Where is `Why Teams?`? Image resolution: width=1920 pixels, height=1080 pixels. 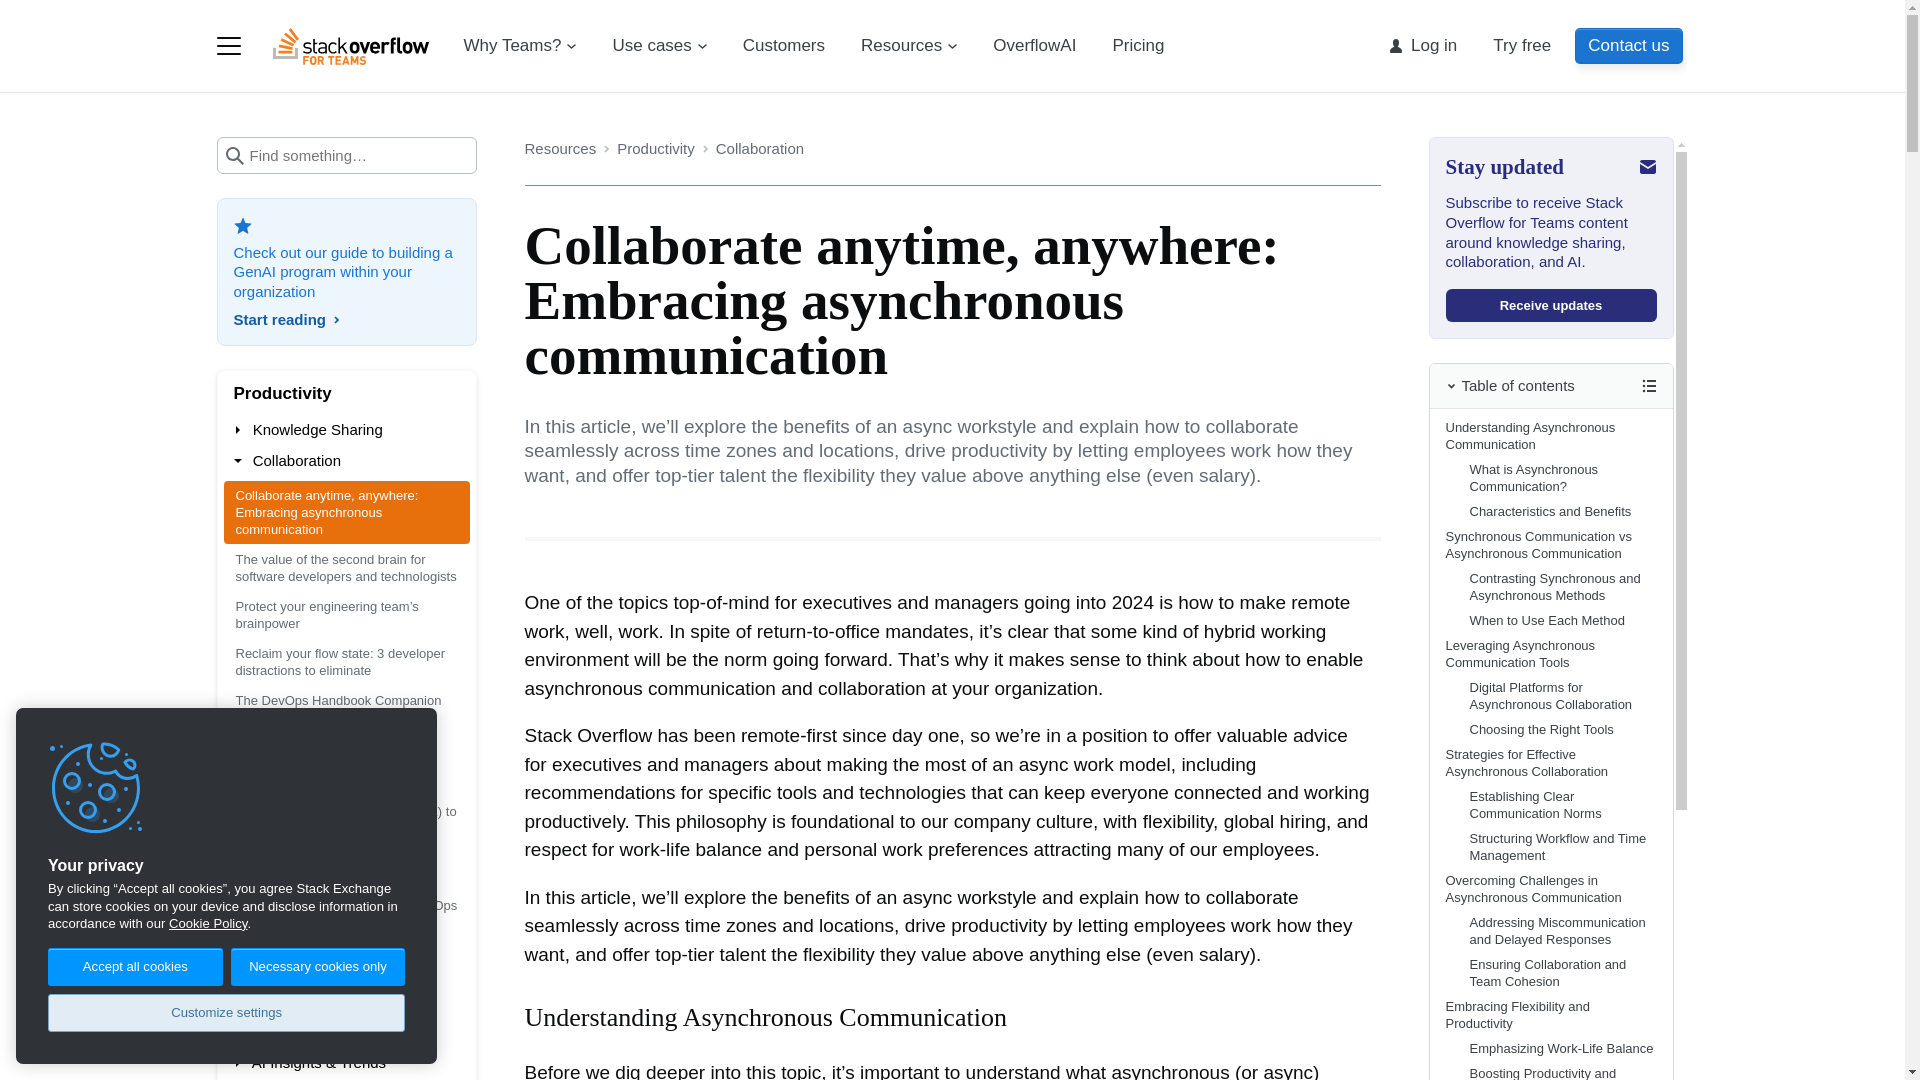 Why Teams? is located at coordinates (520, 46).